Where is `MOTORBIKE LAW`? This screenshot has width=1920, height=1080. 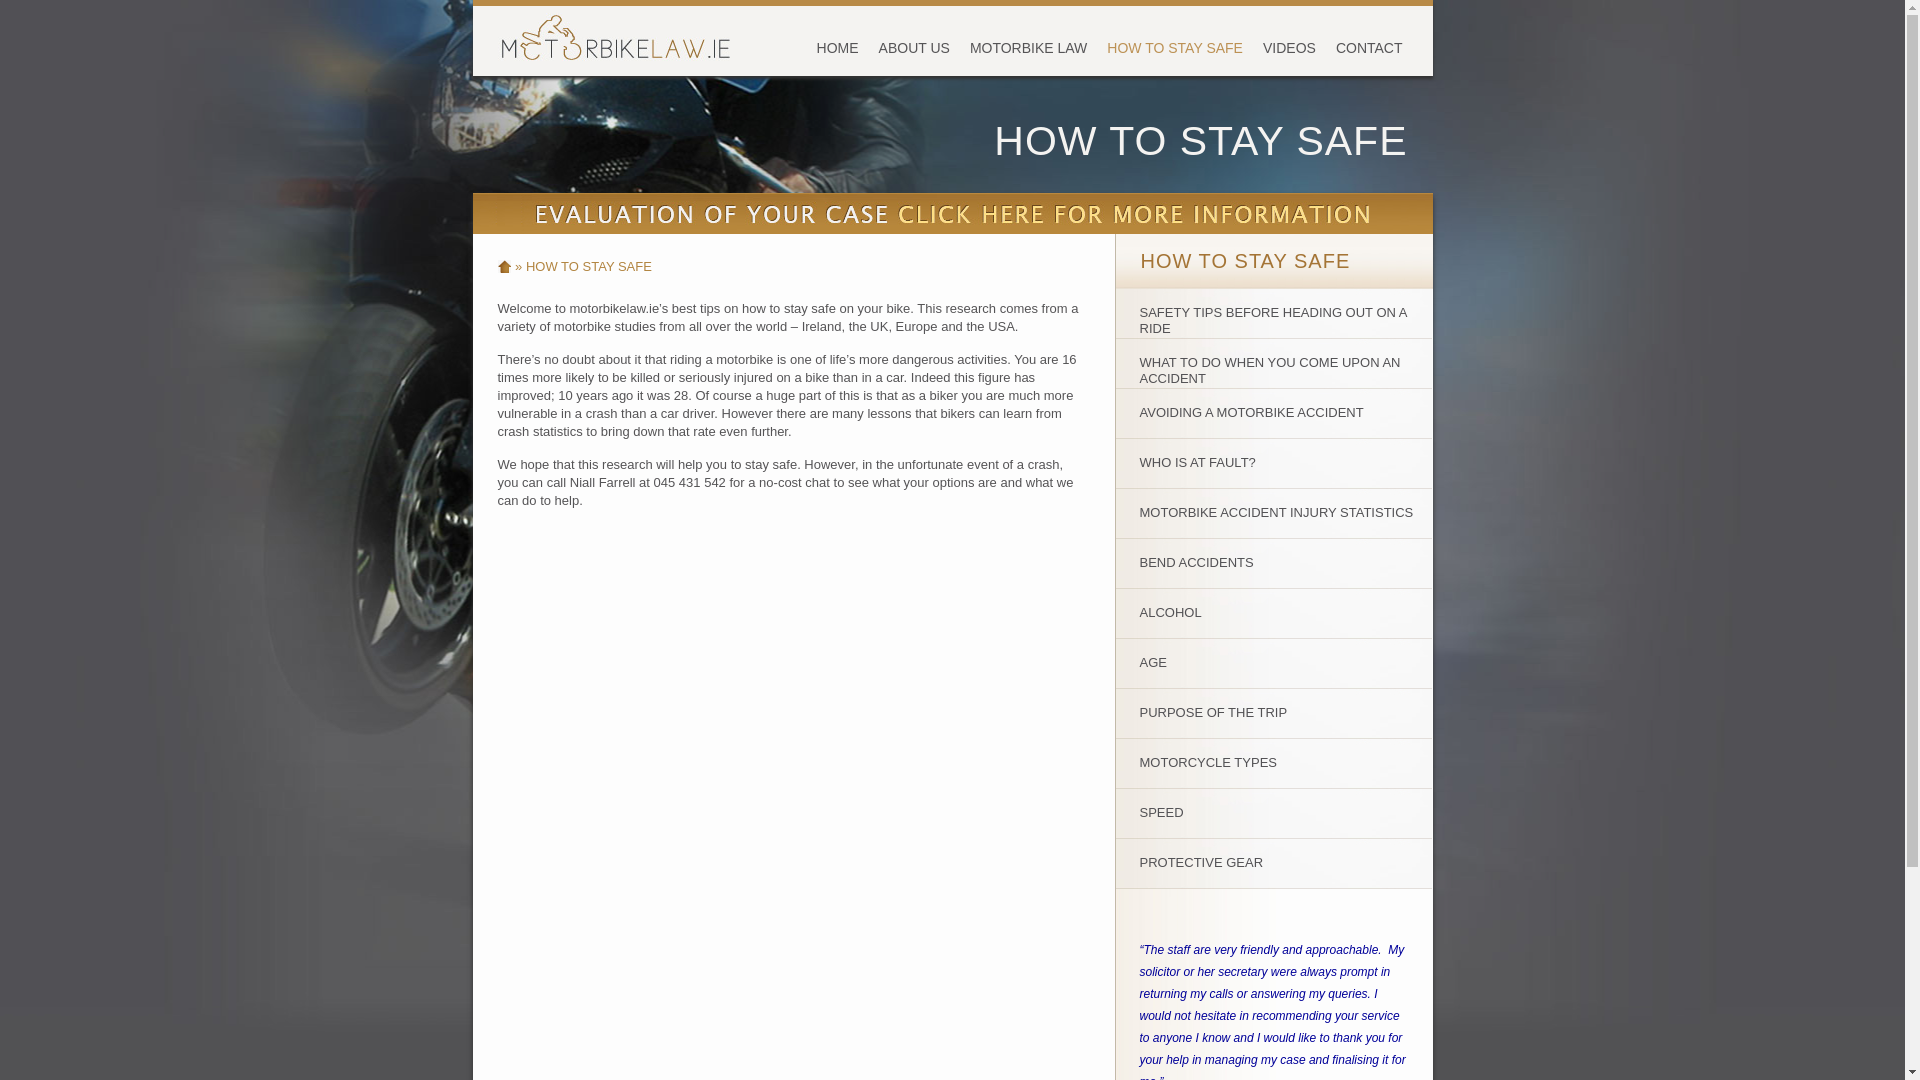 MOTORBIKE LAW is located at coordinates (1028, 48).